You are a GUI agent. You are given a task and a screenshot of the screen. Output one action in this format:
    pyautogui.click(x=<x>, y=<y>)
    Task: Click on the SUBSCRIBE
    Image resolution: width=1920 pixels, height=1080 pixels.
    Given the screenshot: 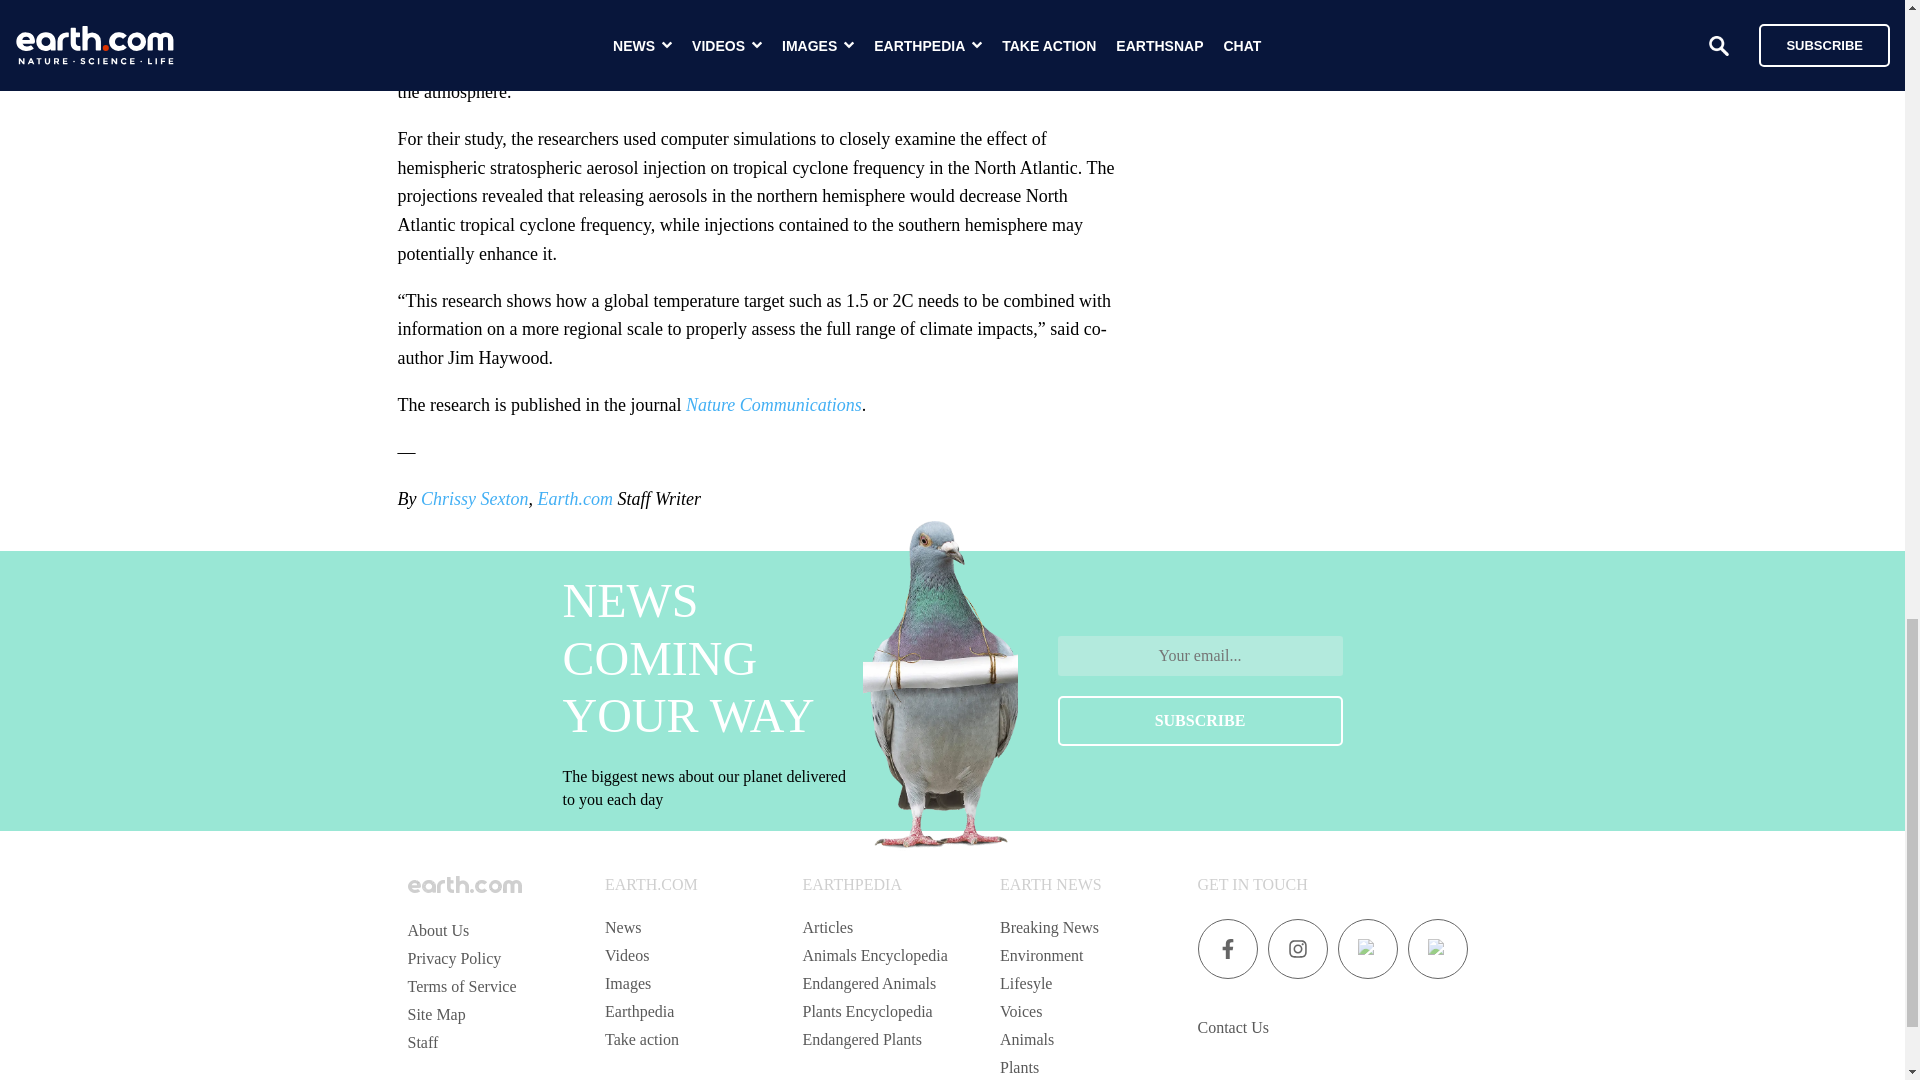 What is the action you would take?
    pyautogui.click(x=1200, y=720)
    